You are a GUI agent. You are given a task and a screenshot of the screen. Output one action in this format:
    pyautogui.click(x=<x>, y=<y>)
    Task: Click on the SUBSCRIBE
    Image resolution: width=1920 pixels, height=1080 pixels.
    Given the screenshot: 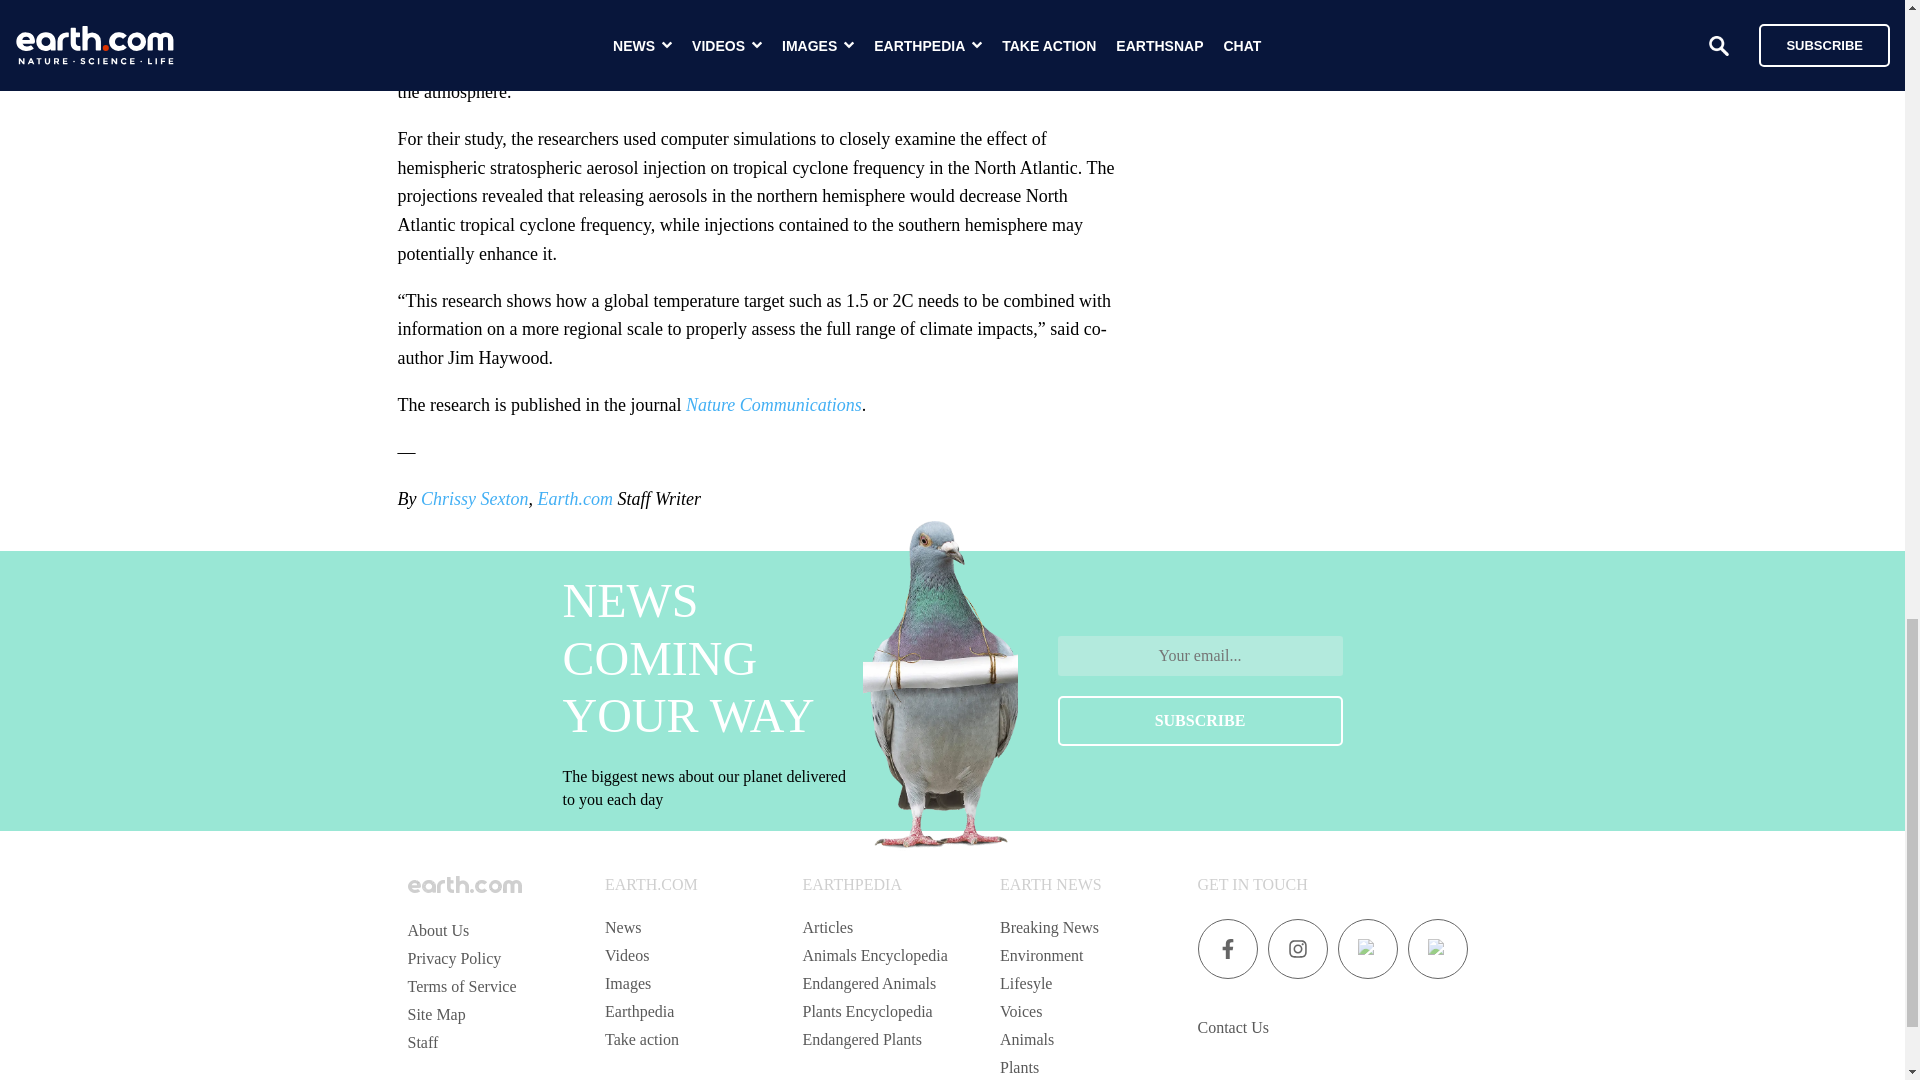 What is the action you would take?
    pyautogui.click(x=1200, y=720)
    